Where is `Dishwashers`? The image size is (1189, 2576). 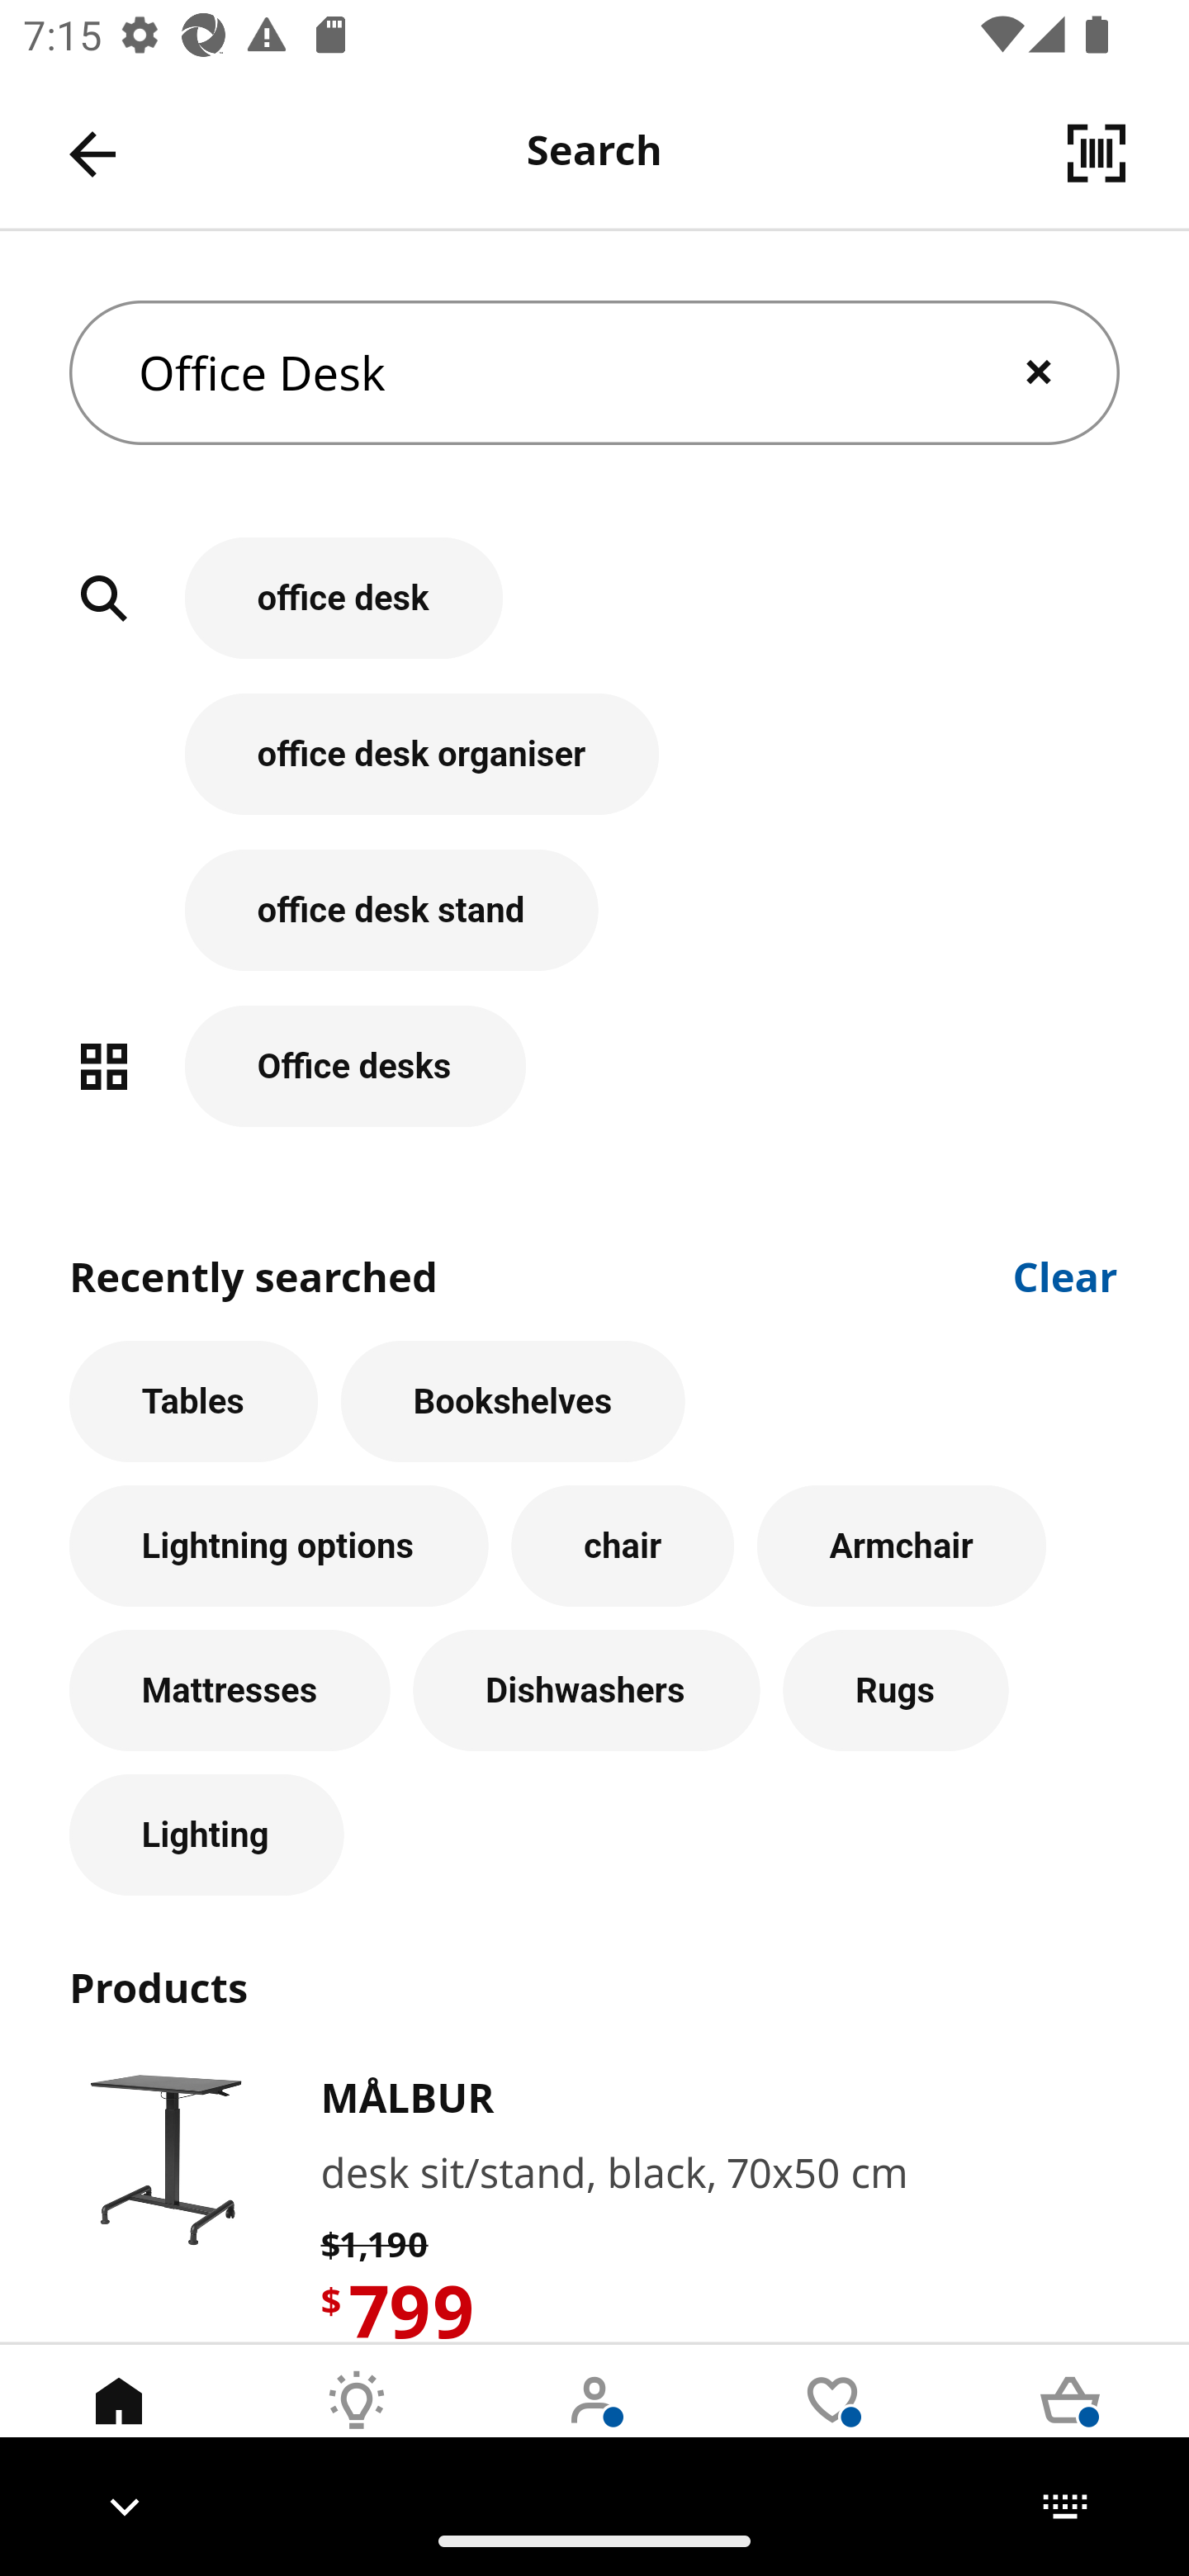
Dishwashers is located at coordinates (587, 1691).